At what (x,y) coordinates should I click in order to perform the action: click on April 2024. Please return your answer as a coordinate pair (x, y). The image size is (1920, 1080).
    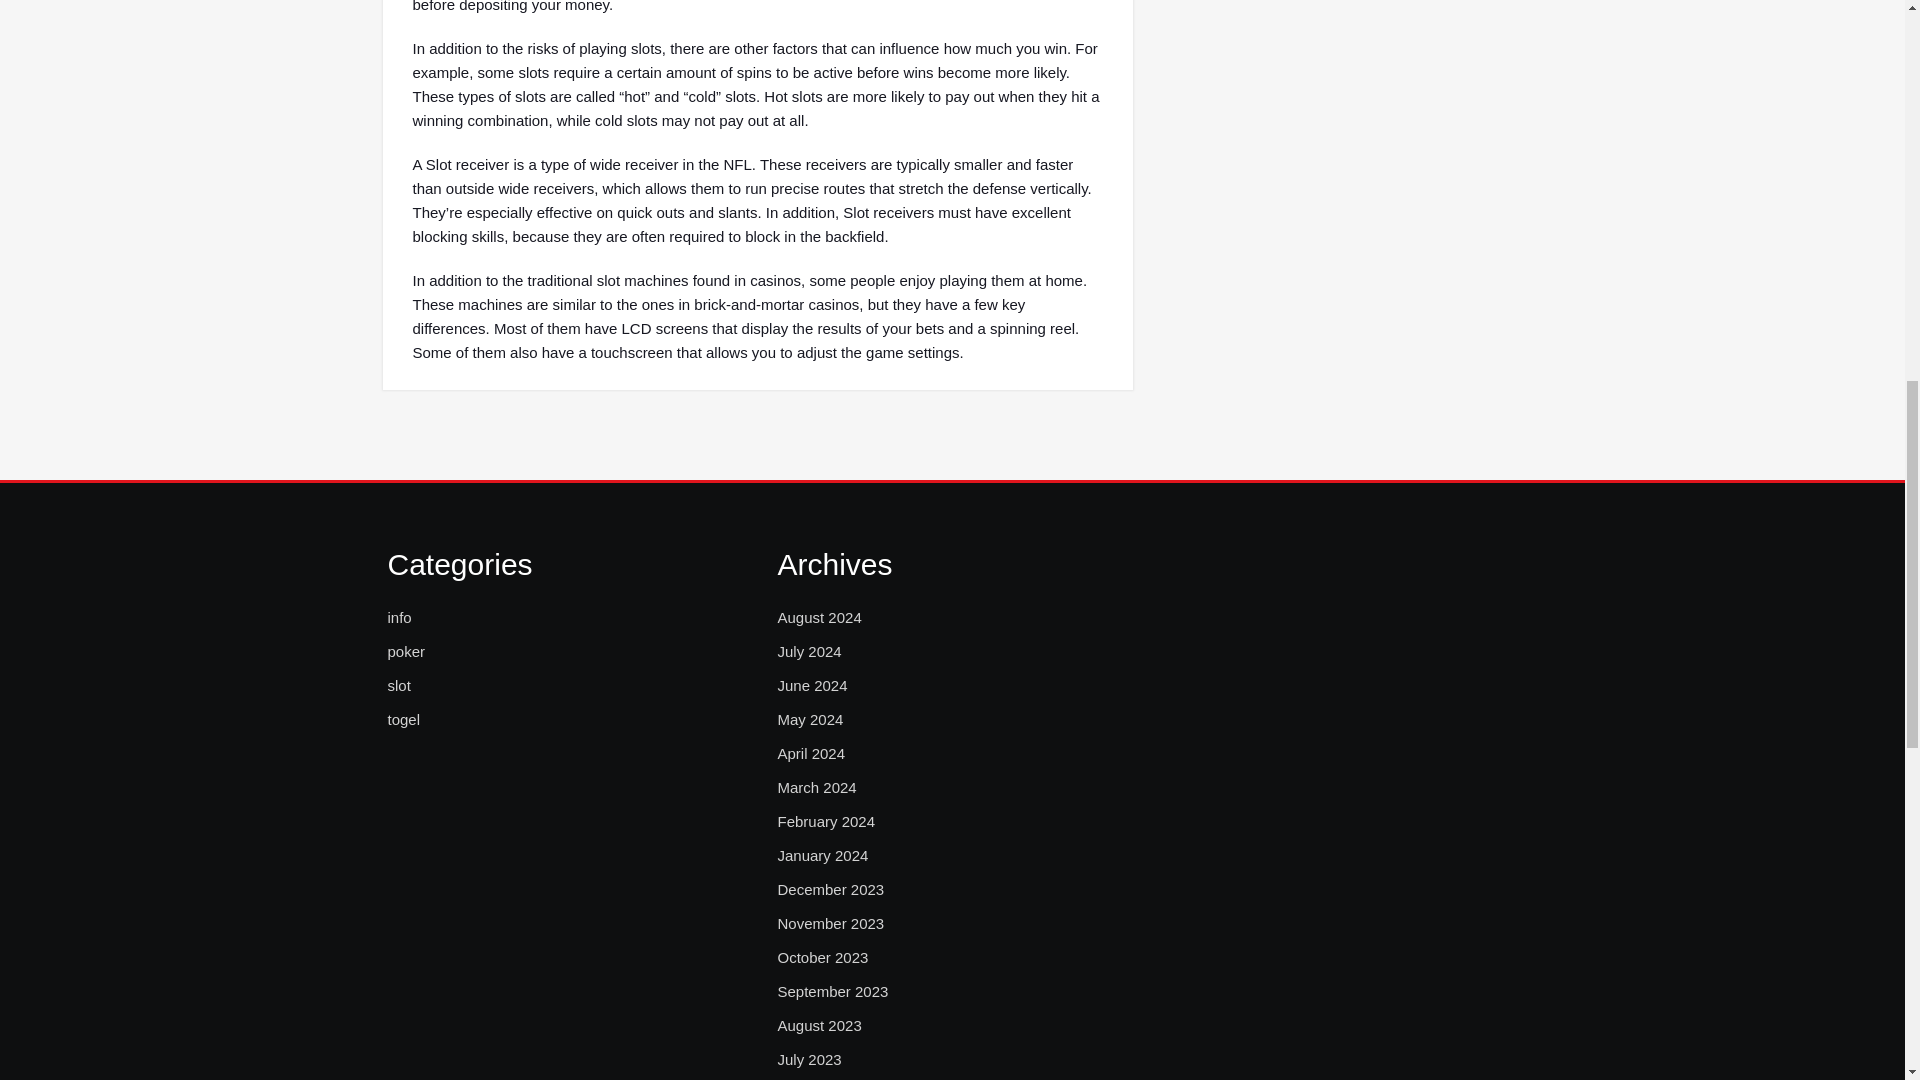
    Looking at the image, I should click on (810, 753).